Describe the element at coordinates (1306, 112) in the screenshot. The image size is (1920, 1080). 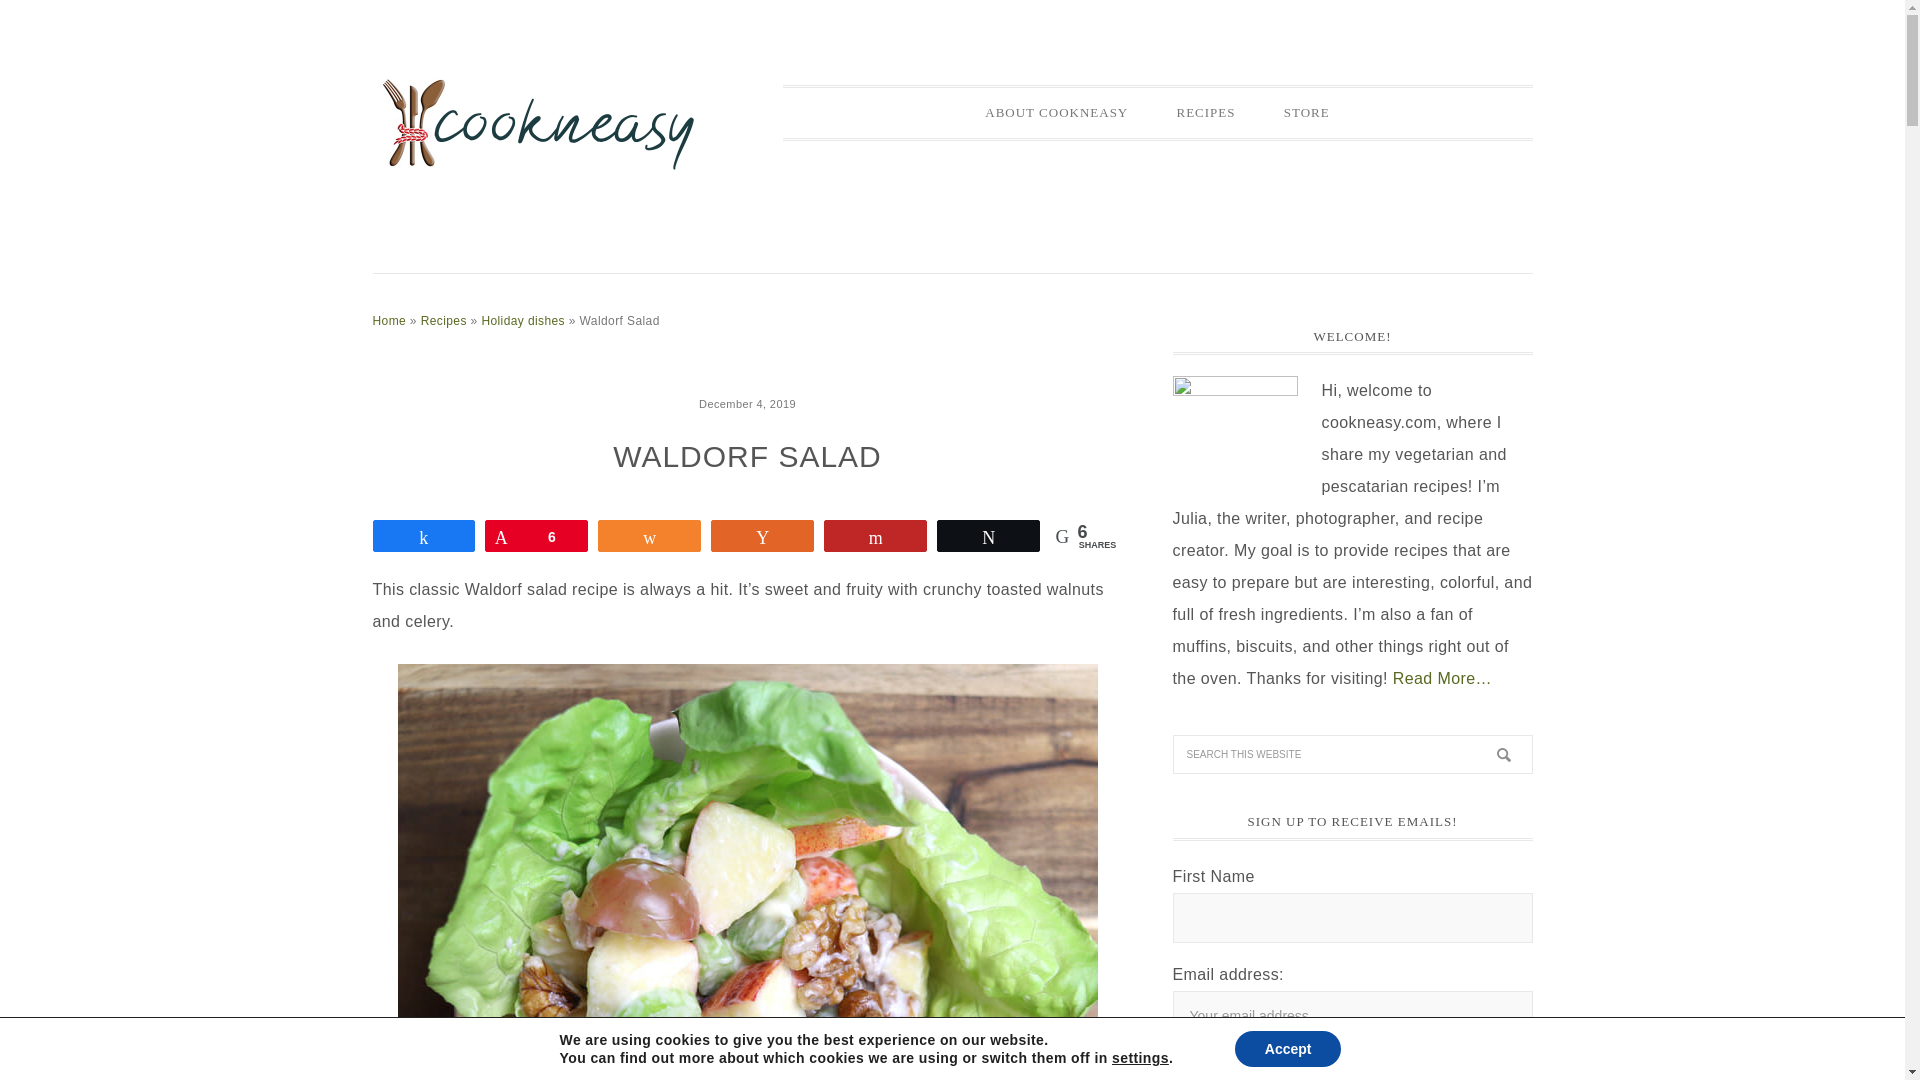
I see `STORE` at that location.